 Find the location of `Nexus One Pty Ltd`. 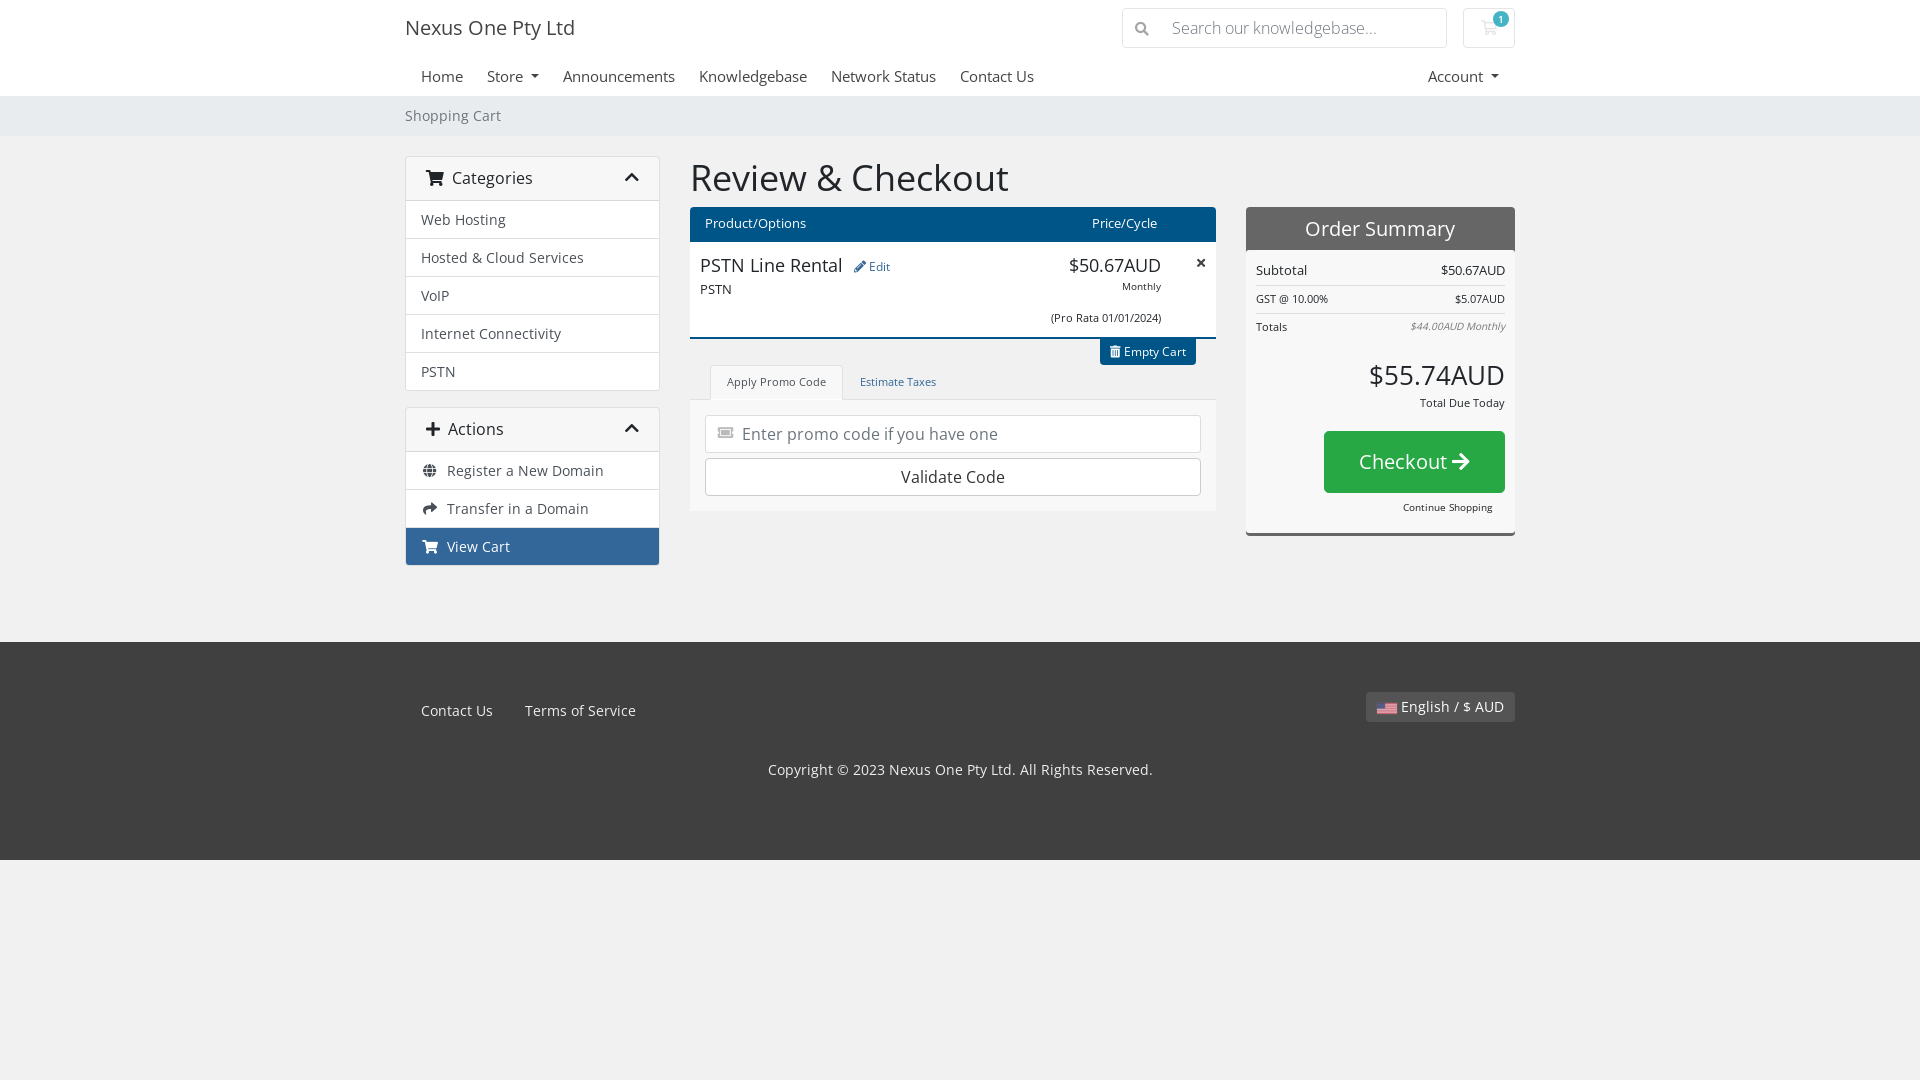

Nexus One Pty Ltd is located at coordinates (490, 28).